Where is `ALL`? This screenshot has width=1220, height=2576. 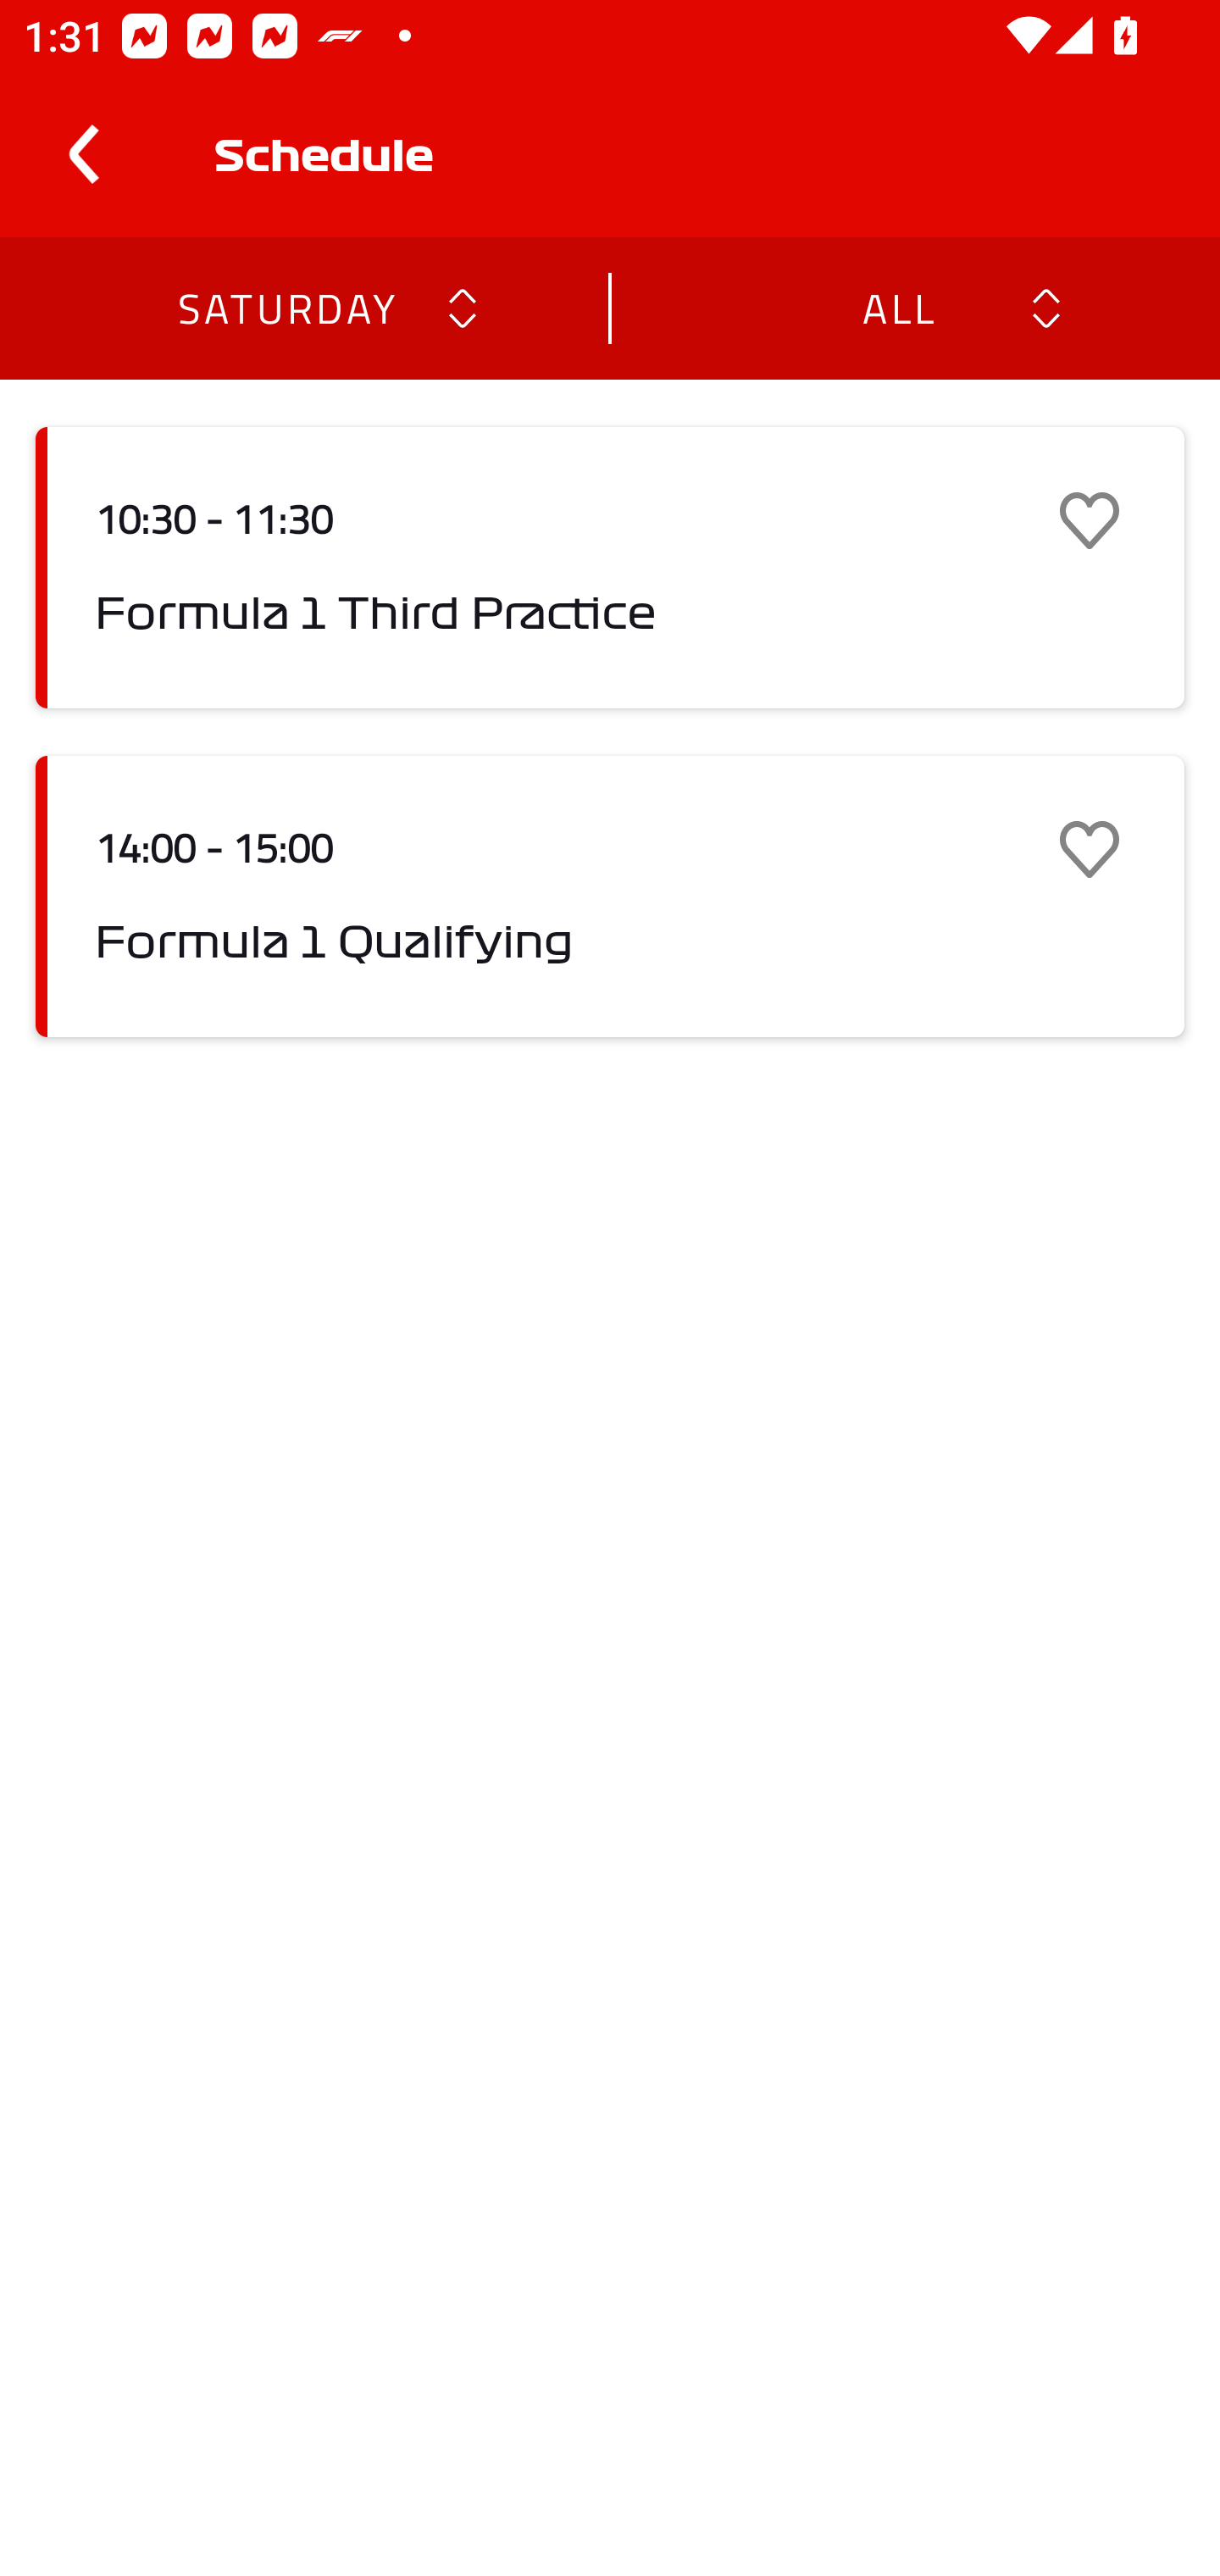
ALL is located at coordinates (897, 307).